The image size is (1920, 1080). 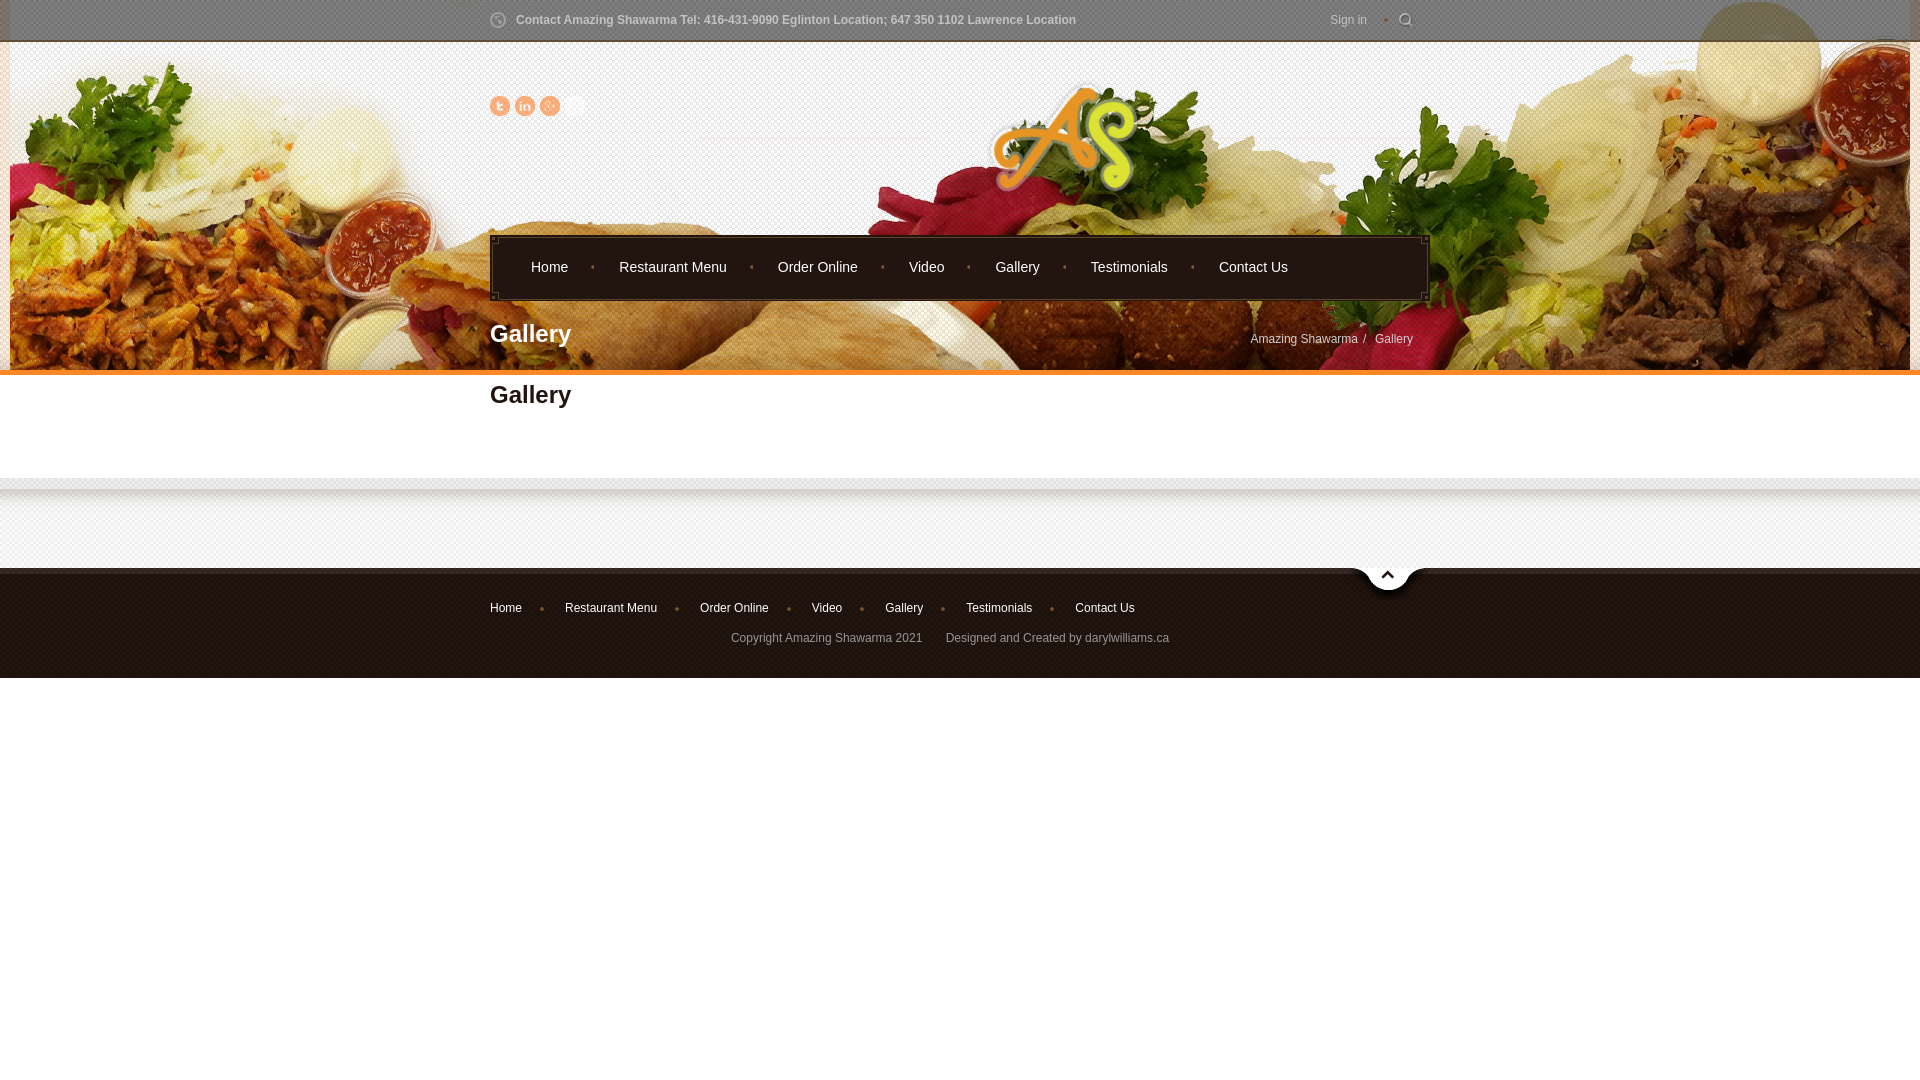 What do you see at coordinates (1252, 265) in the screenshot?
I see `Contact Us` at bounding box center [1252, 265].